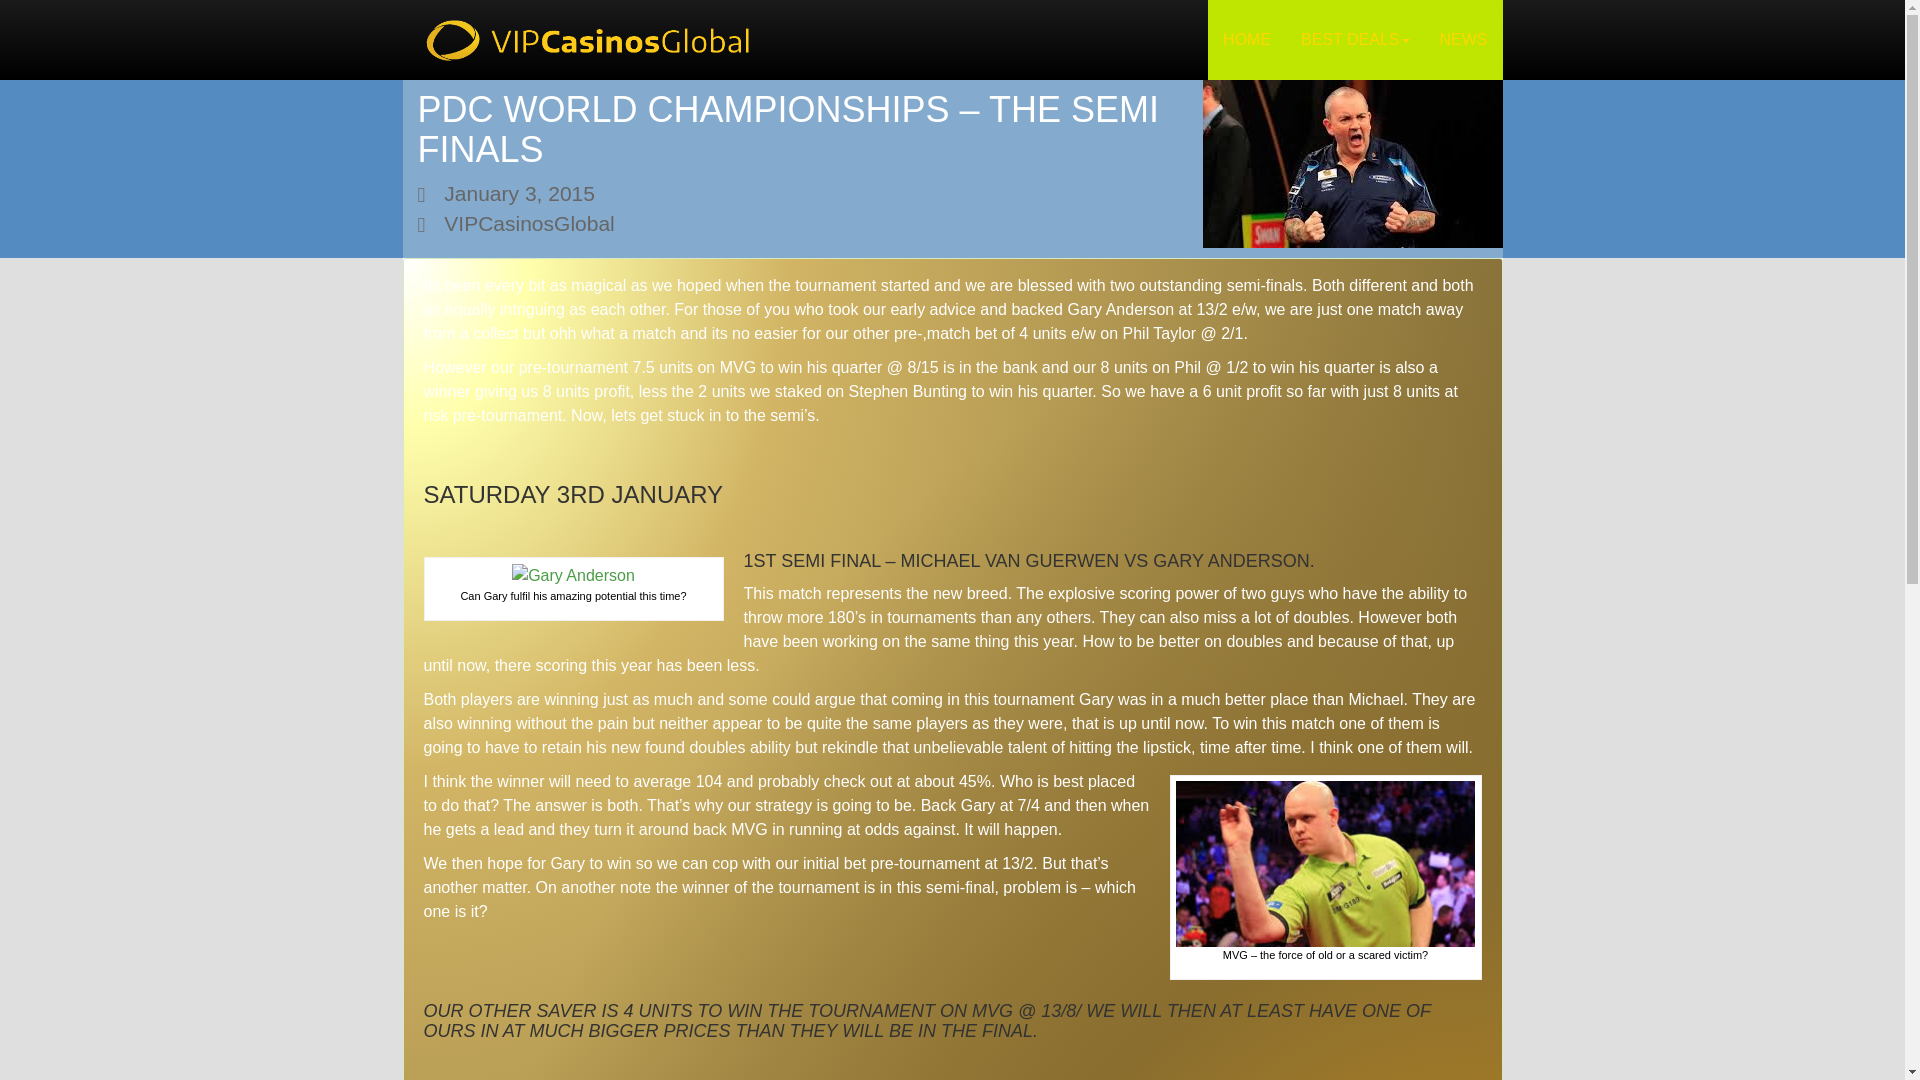 Image resolution: width=1920 pixels, height=1080 pixels. Describe the element at coordinates (1246, 40) in the screenshot. I see `HOME` at that location.